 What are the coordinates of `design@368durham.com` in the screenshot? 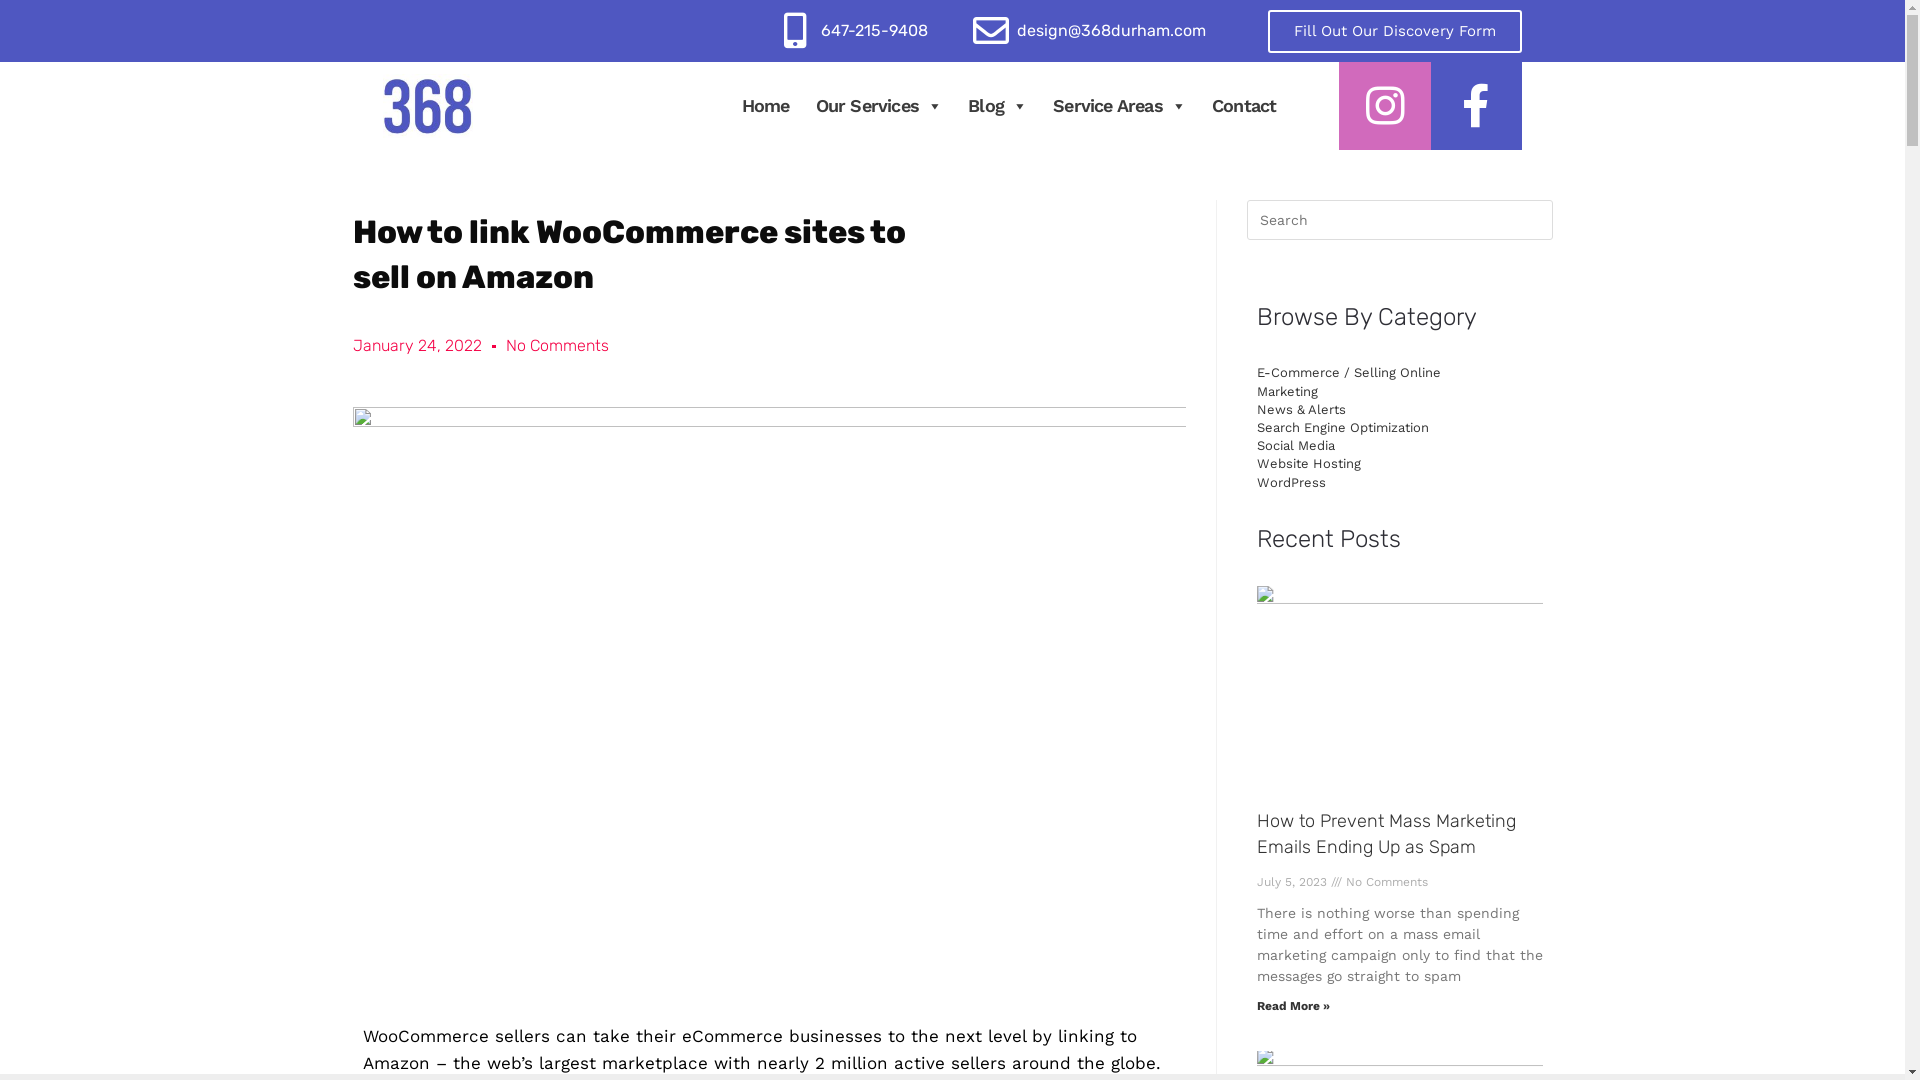 It's located at (1112, 30).